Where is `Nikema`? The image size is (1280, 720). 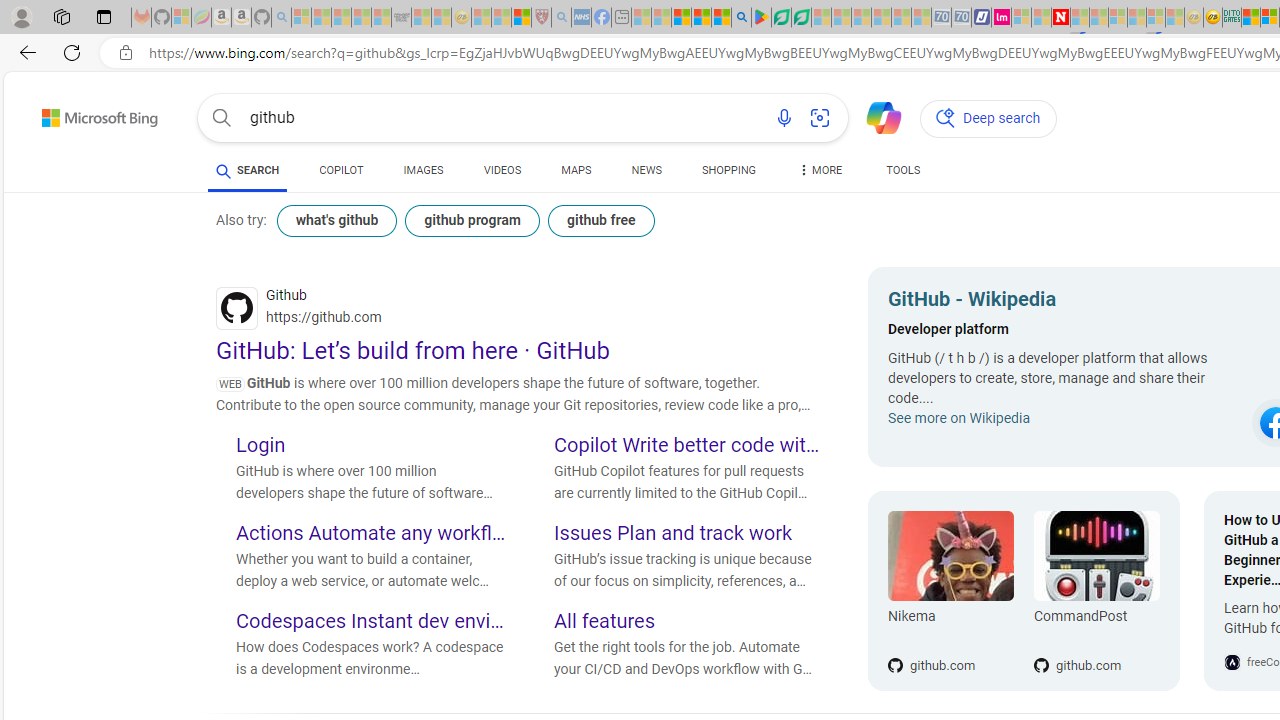 Nikema is located at coordinates (950, 620).